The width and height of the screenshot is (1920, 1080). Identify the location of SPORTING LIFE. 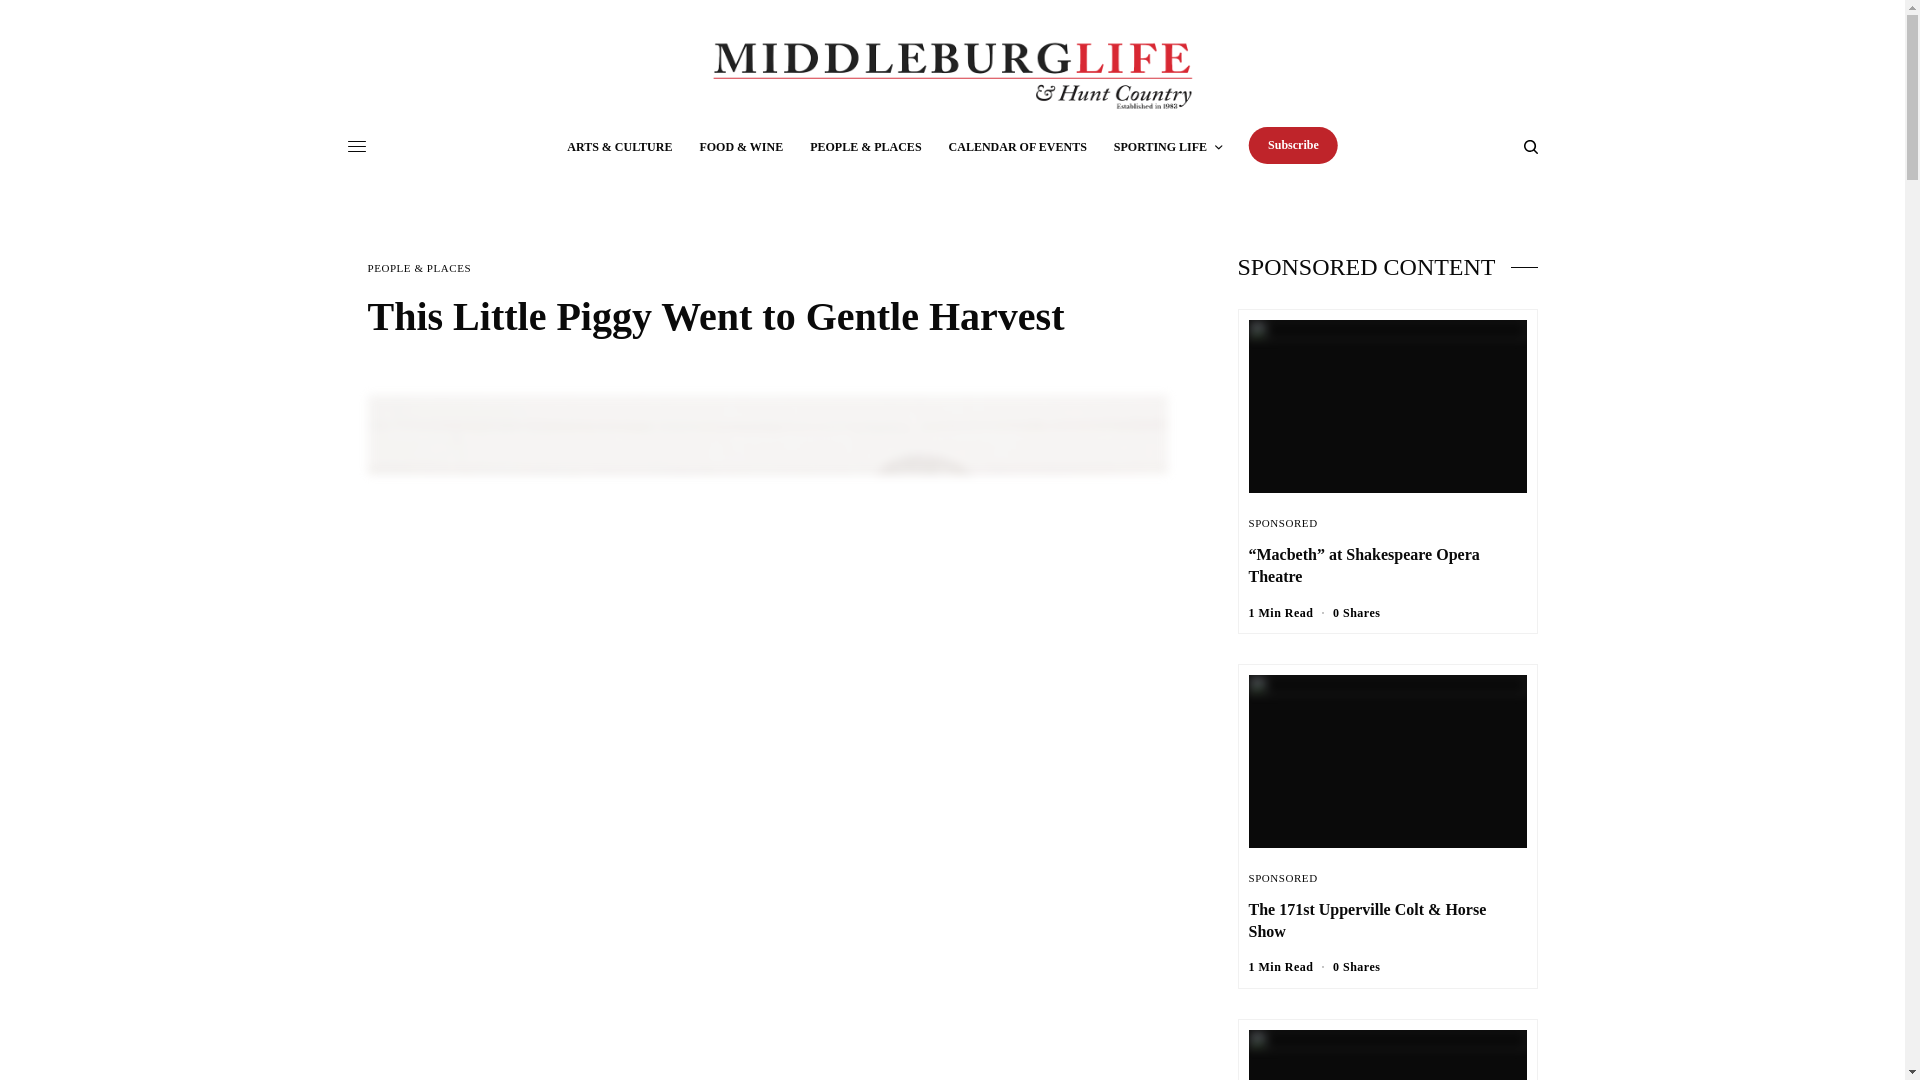
(1167, 146).